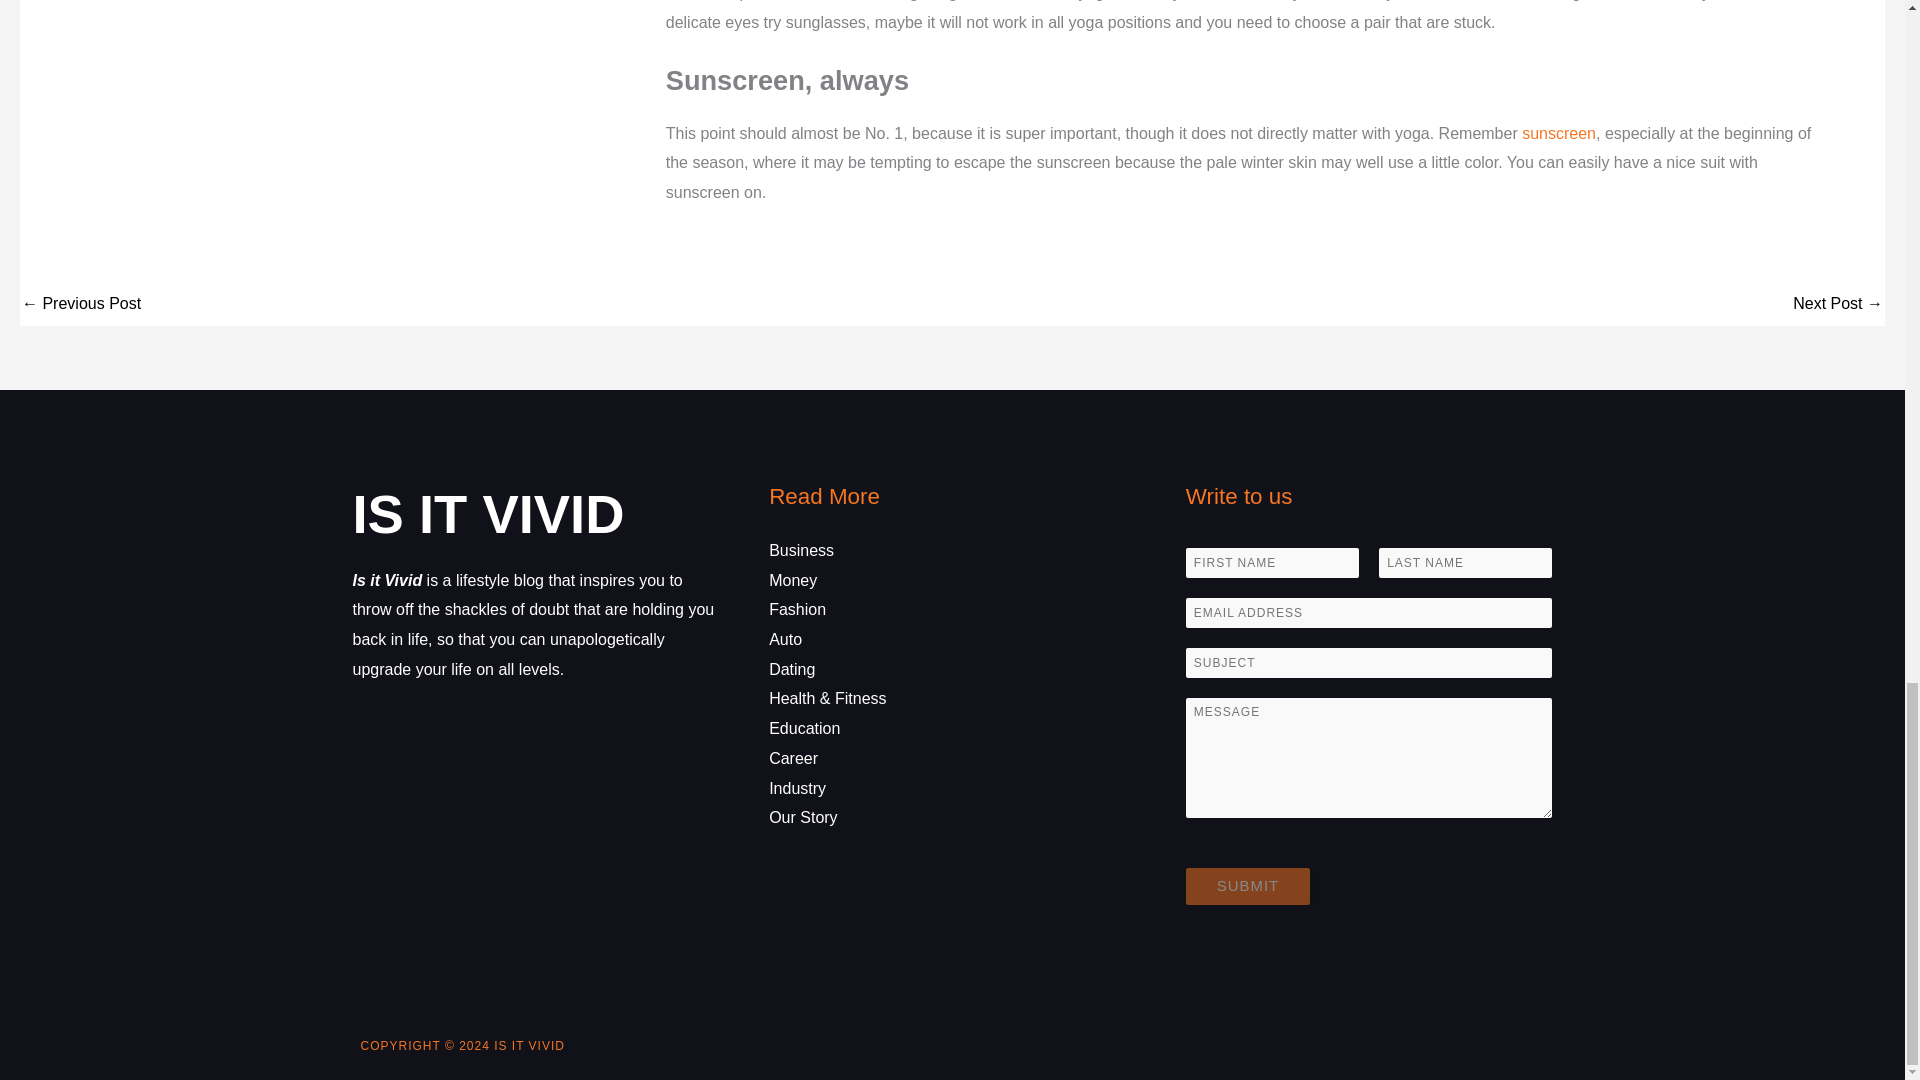 Image resolution: width=1920 pixels, height=1080 pixels. Describe the element at coordinates (801, 550) in the screenshot. I see `Business` at that location.